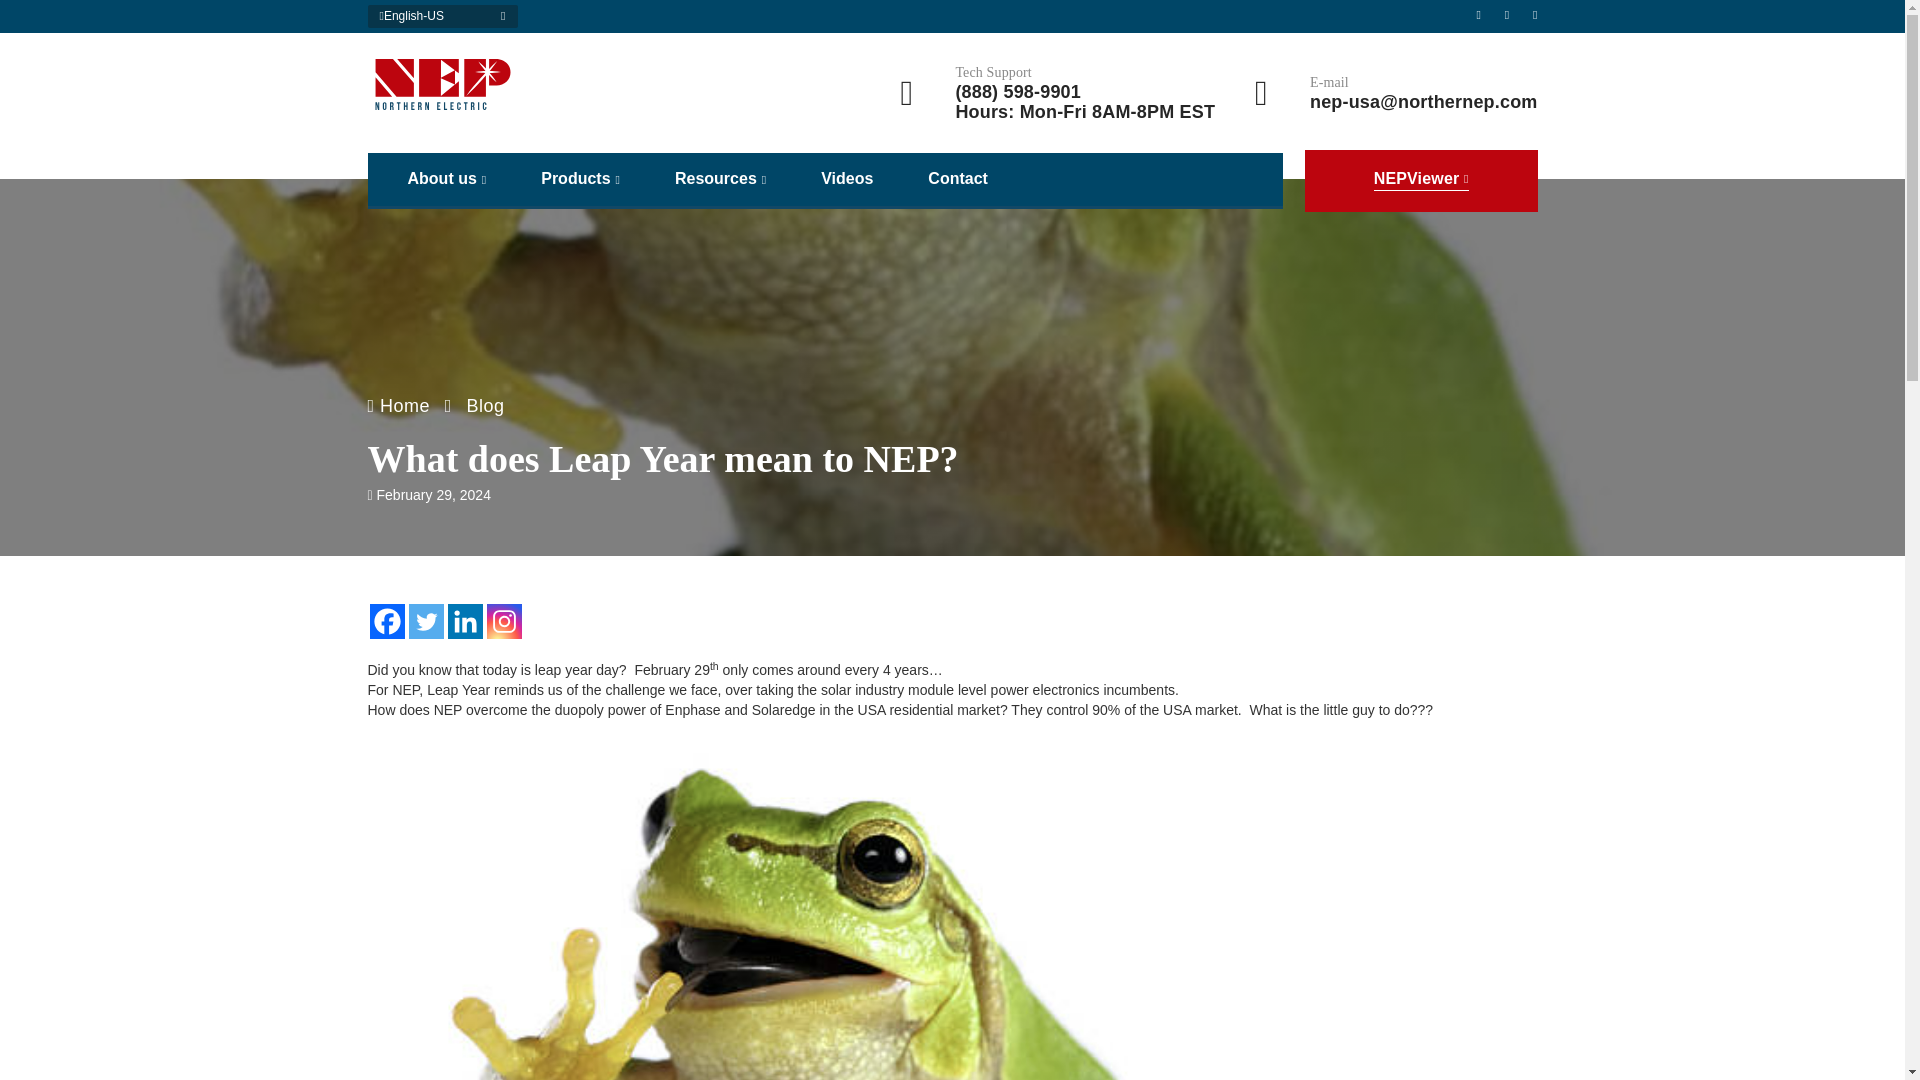  Describe the element at coordinates (1448, 828) in the screenshot. I see `Subscribe` at that location.